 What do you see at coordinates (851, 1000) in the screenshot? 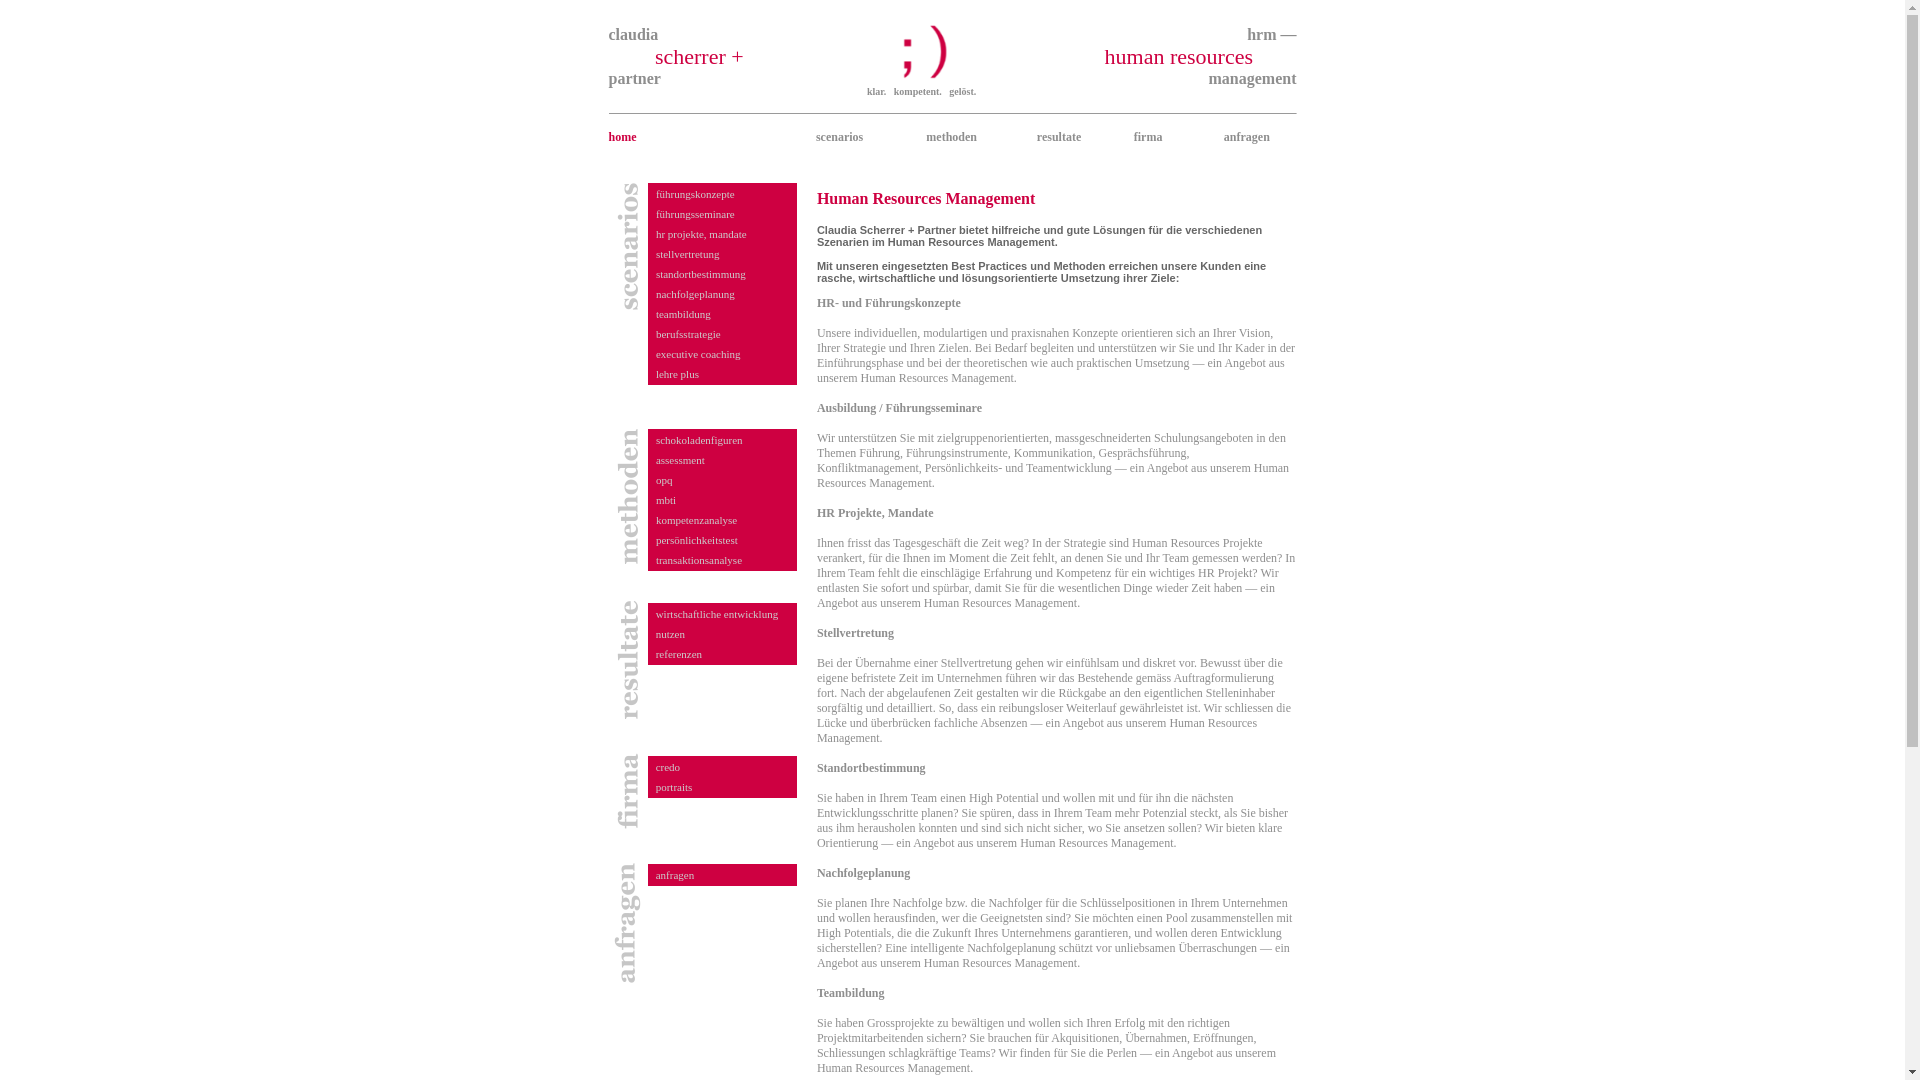
I see `Teambildung` at bounding box center [851, 1000].